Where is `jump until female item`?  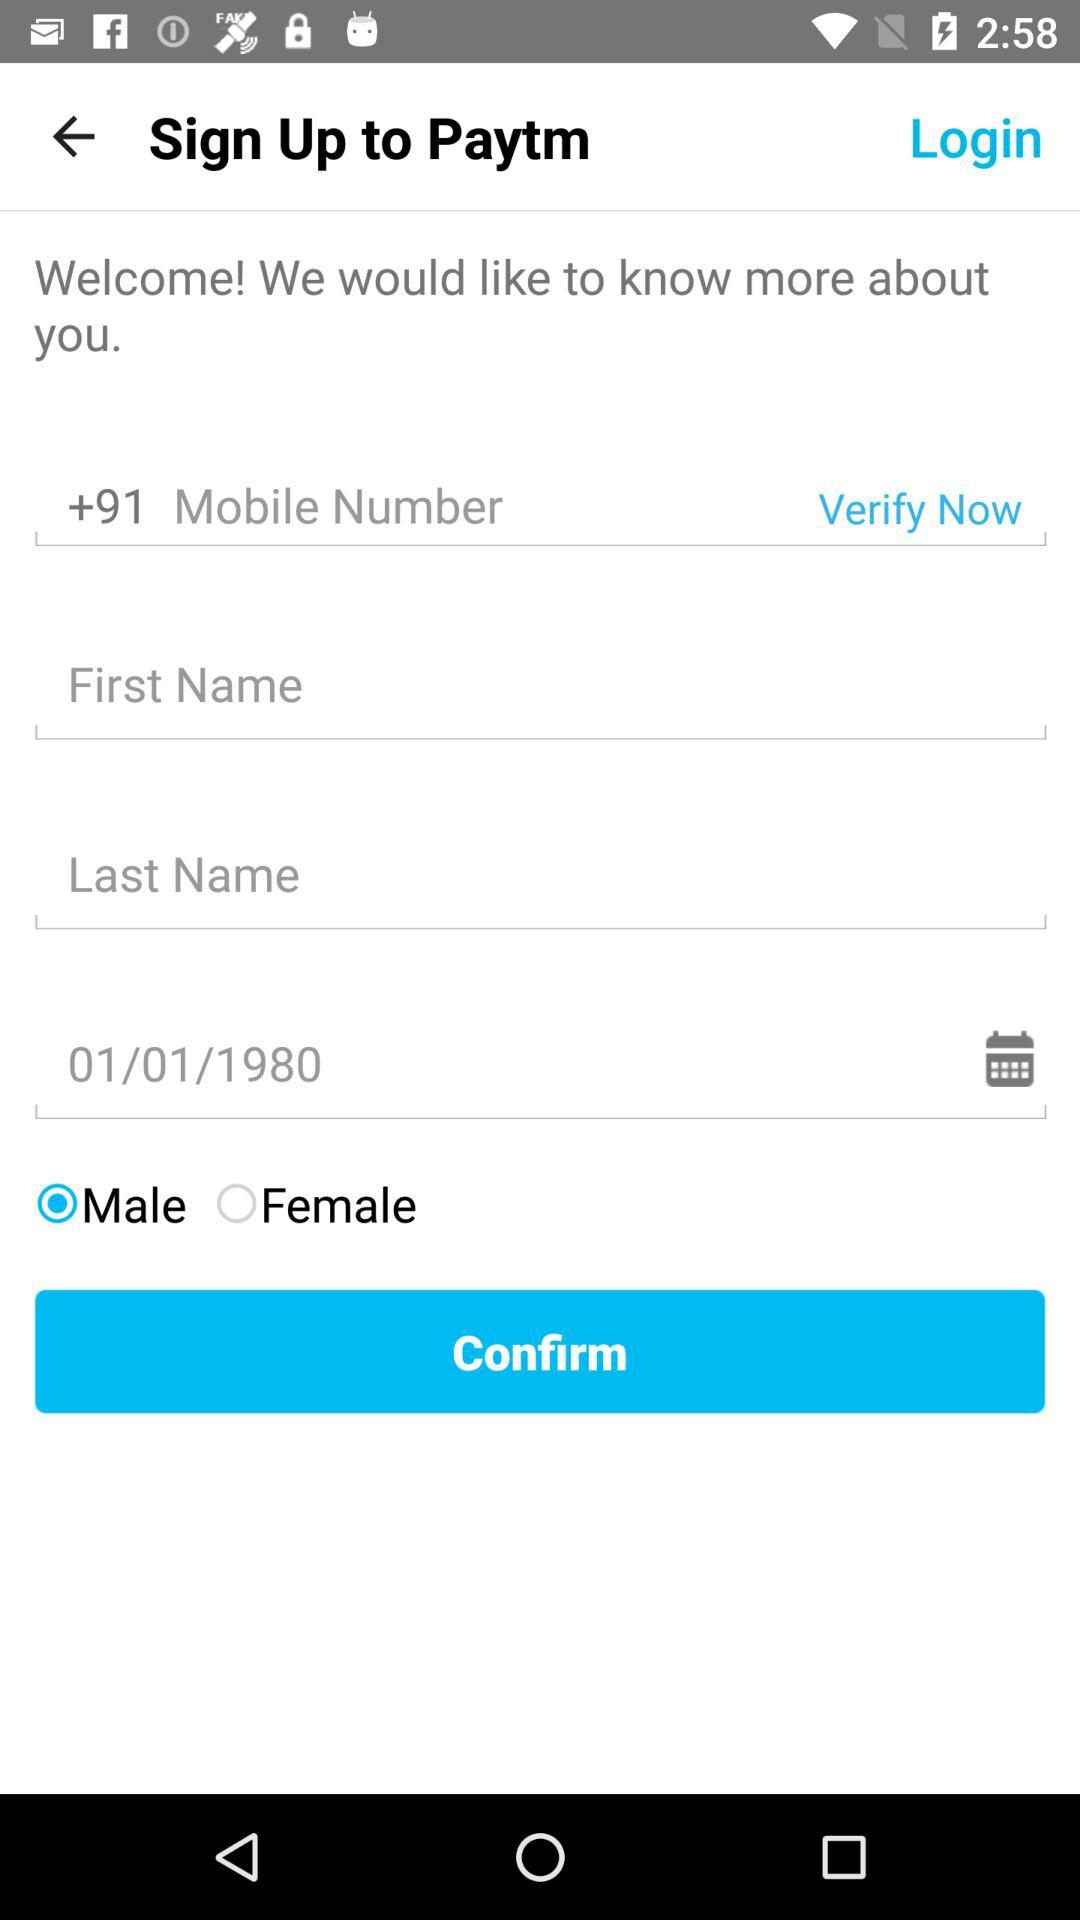 jump until female item is located at coordinates (314, 1204).